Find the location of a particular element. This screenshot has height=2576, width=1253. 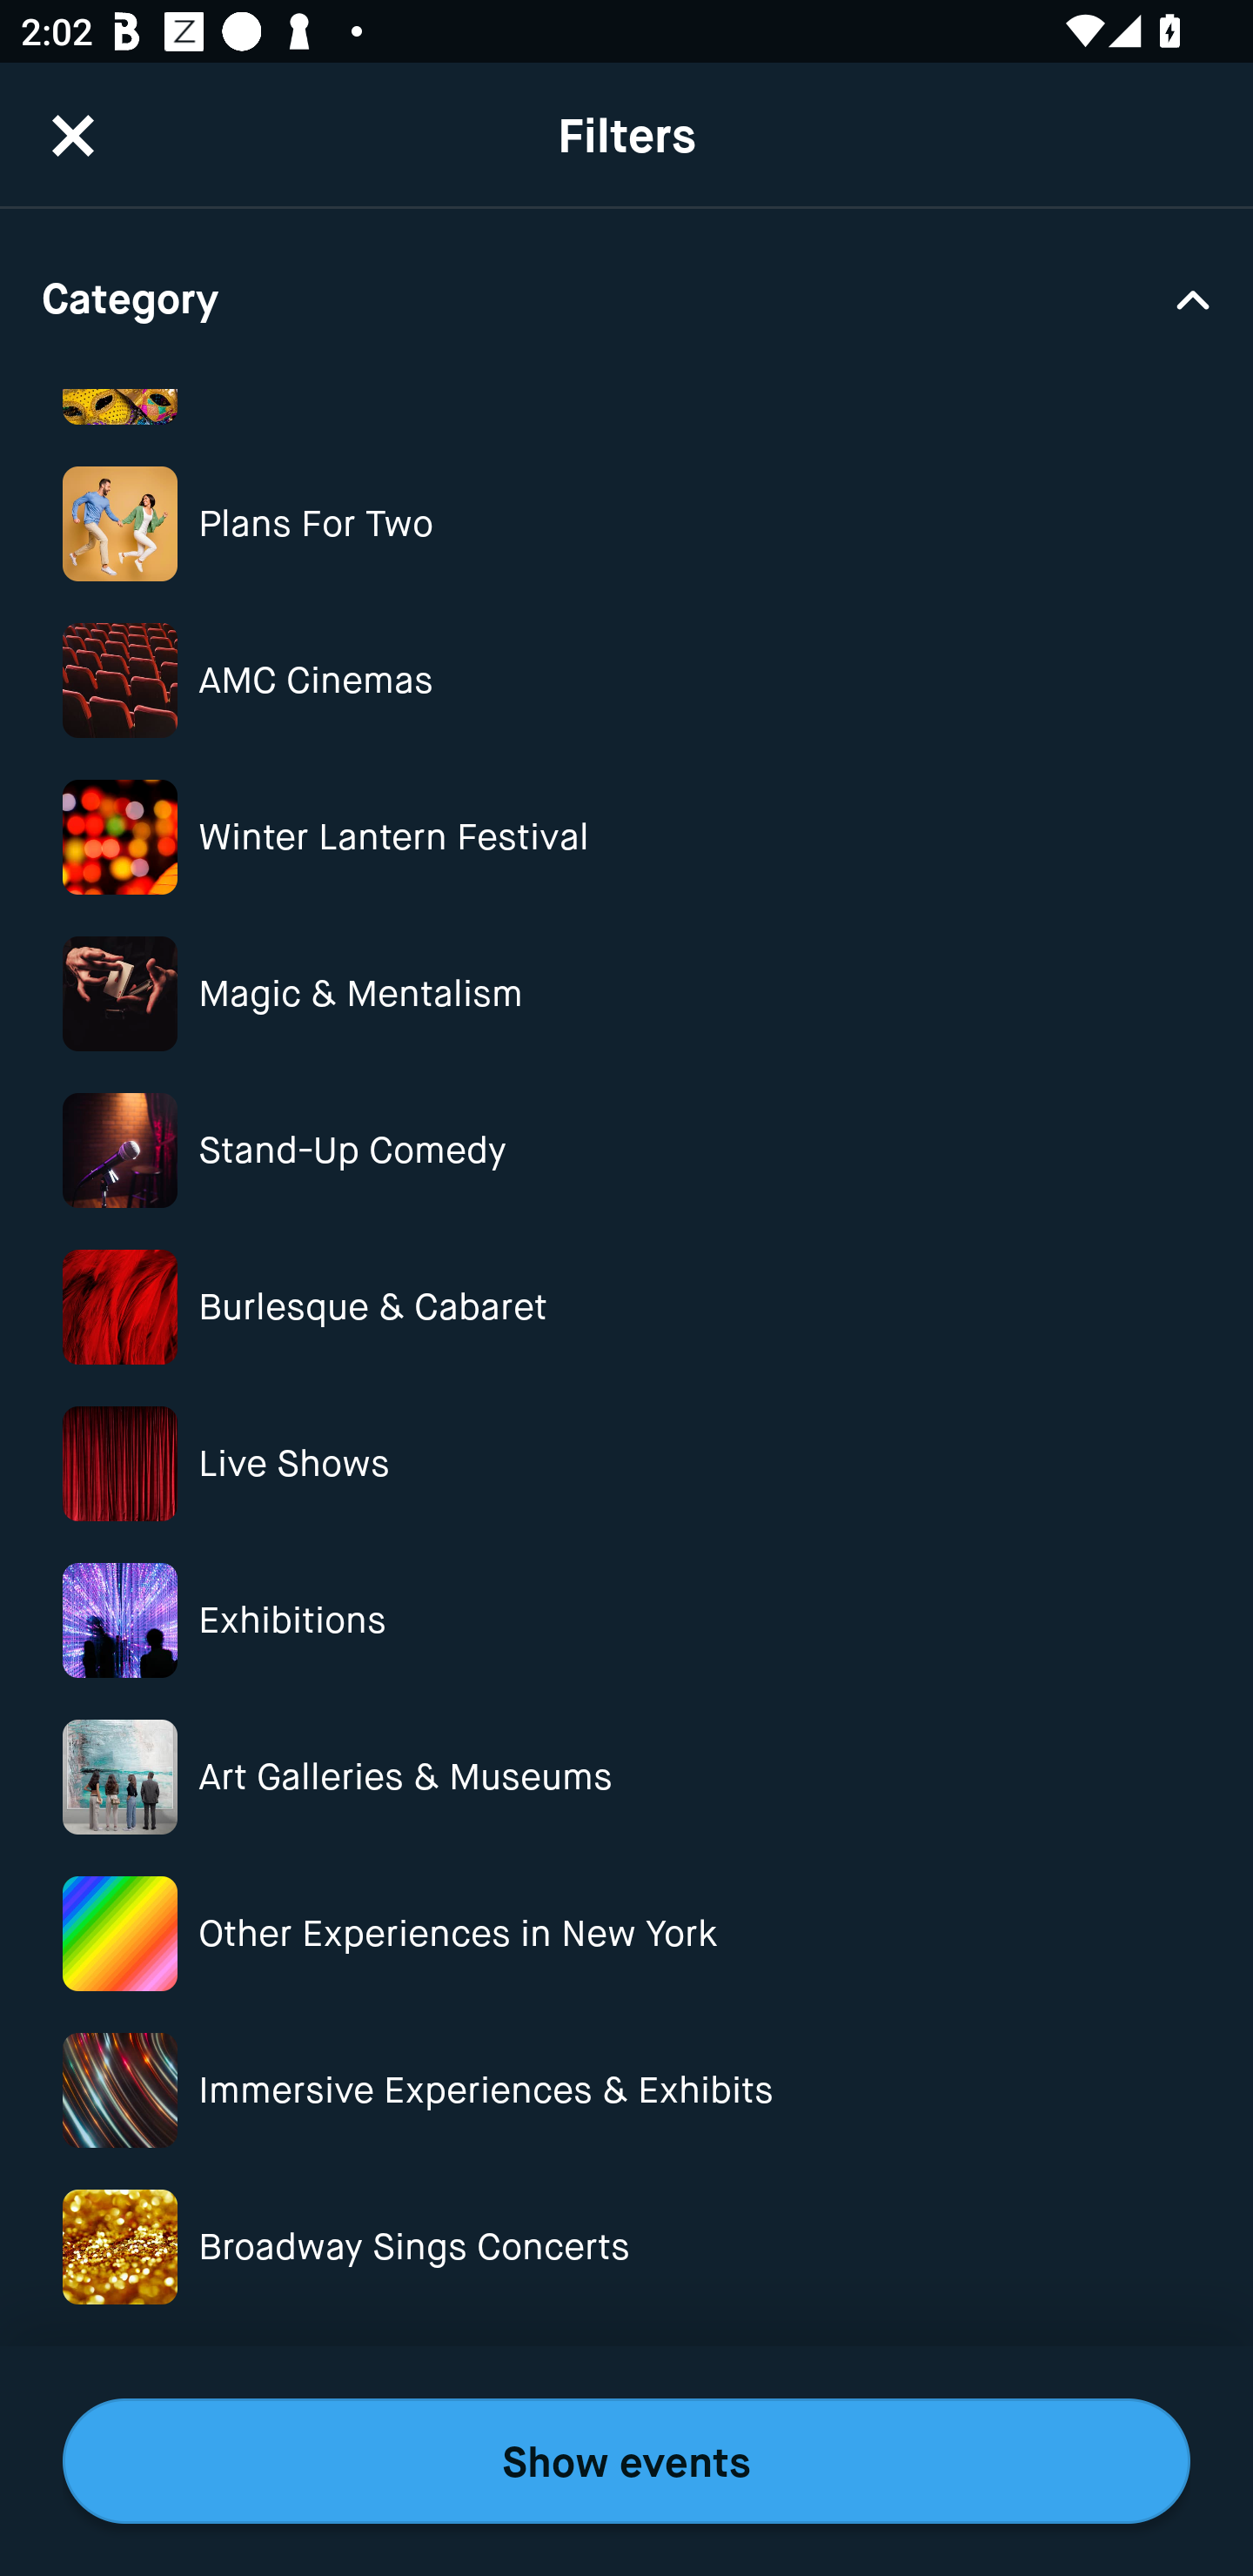

Category Image Live Shows is located at coordinates (626, 1464).